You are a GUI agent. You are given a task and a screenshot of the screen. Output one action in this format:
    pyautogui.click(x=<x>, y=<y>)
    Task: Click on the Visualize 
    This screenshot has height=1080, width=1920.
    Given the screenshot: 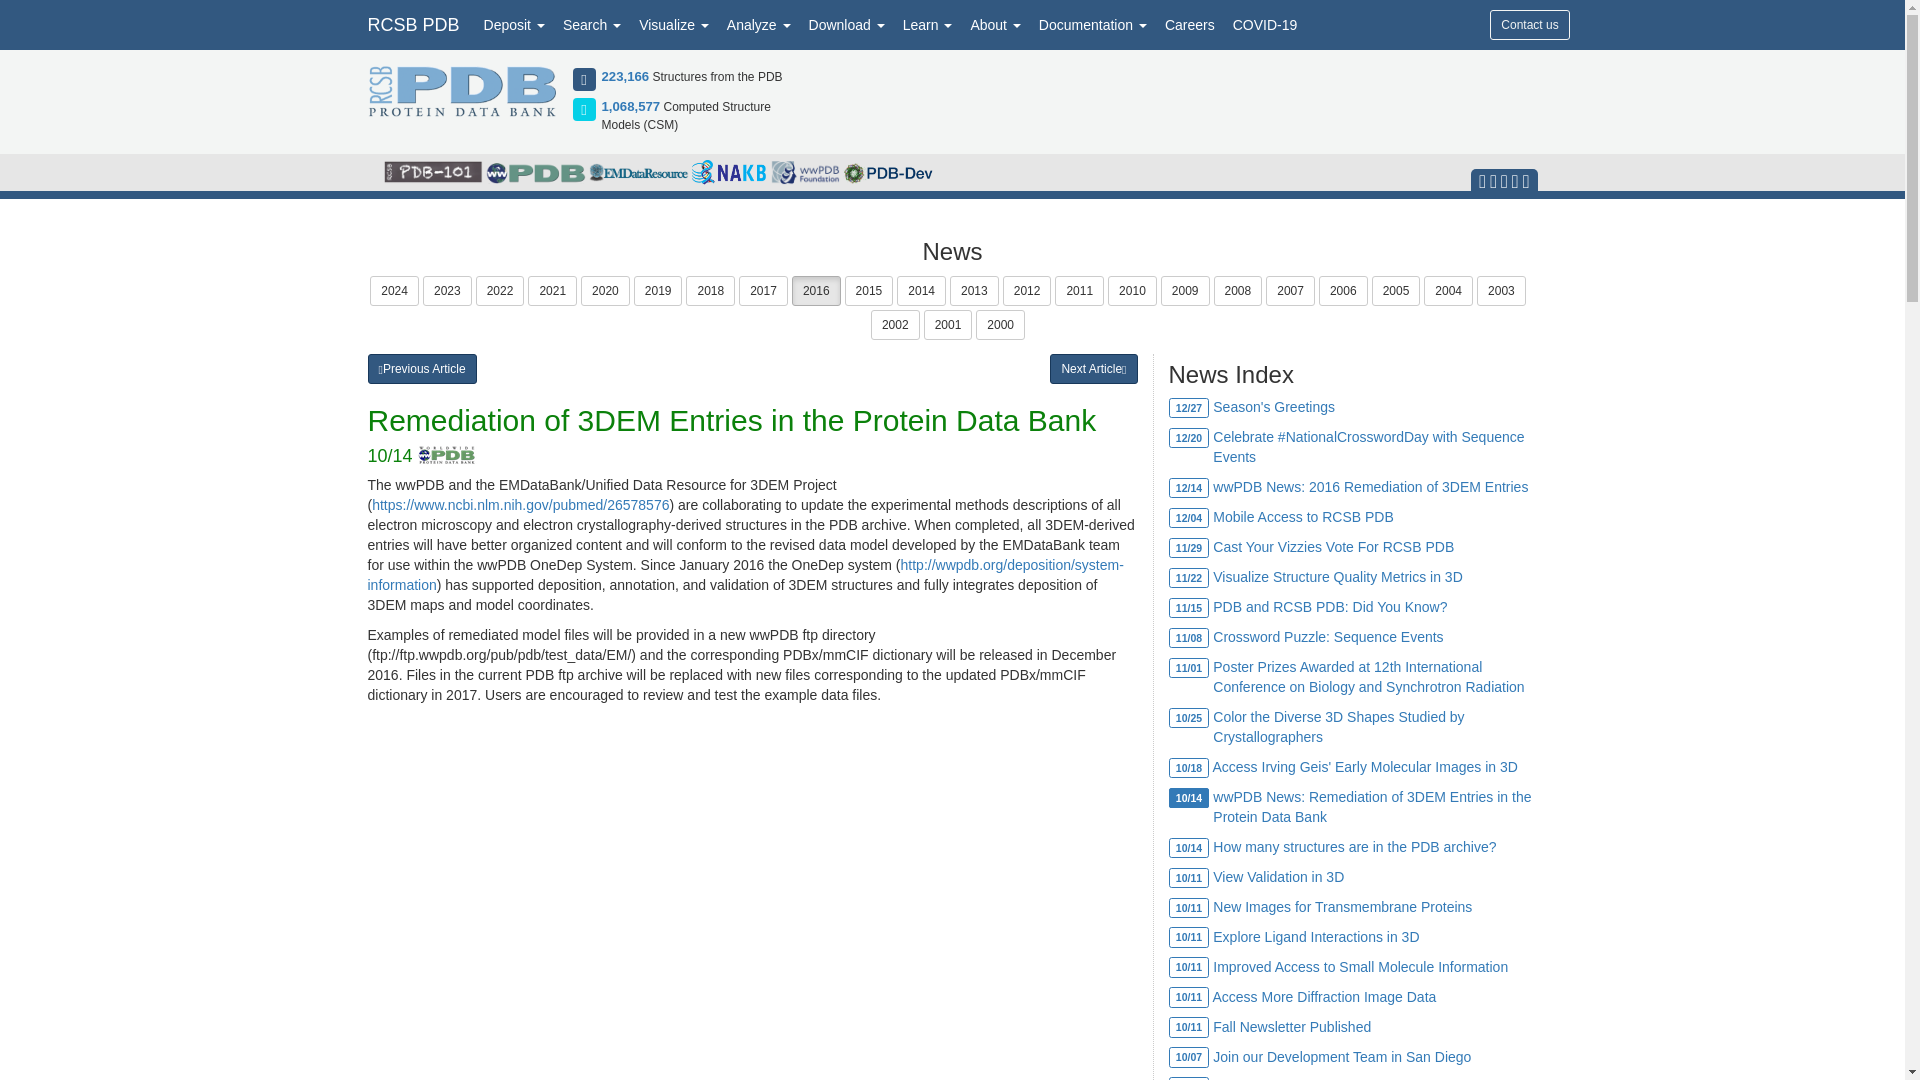 What is the action you would take?
    pyautogui.click(x=674, y=24)
    